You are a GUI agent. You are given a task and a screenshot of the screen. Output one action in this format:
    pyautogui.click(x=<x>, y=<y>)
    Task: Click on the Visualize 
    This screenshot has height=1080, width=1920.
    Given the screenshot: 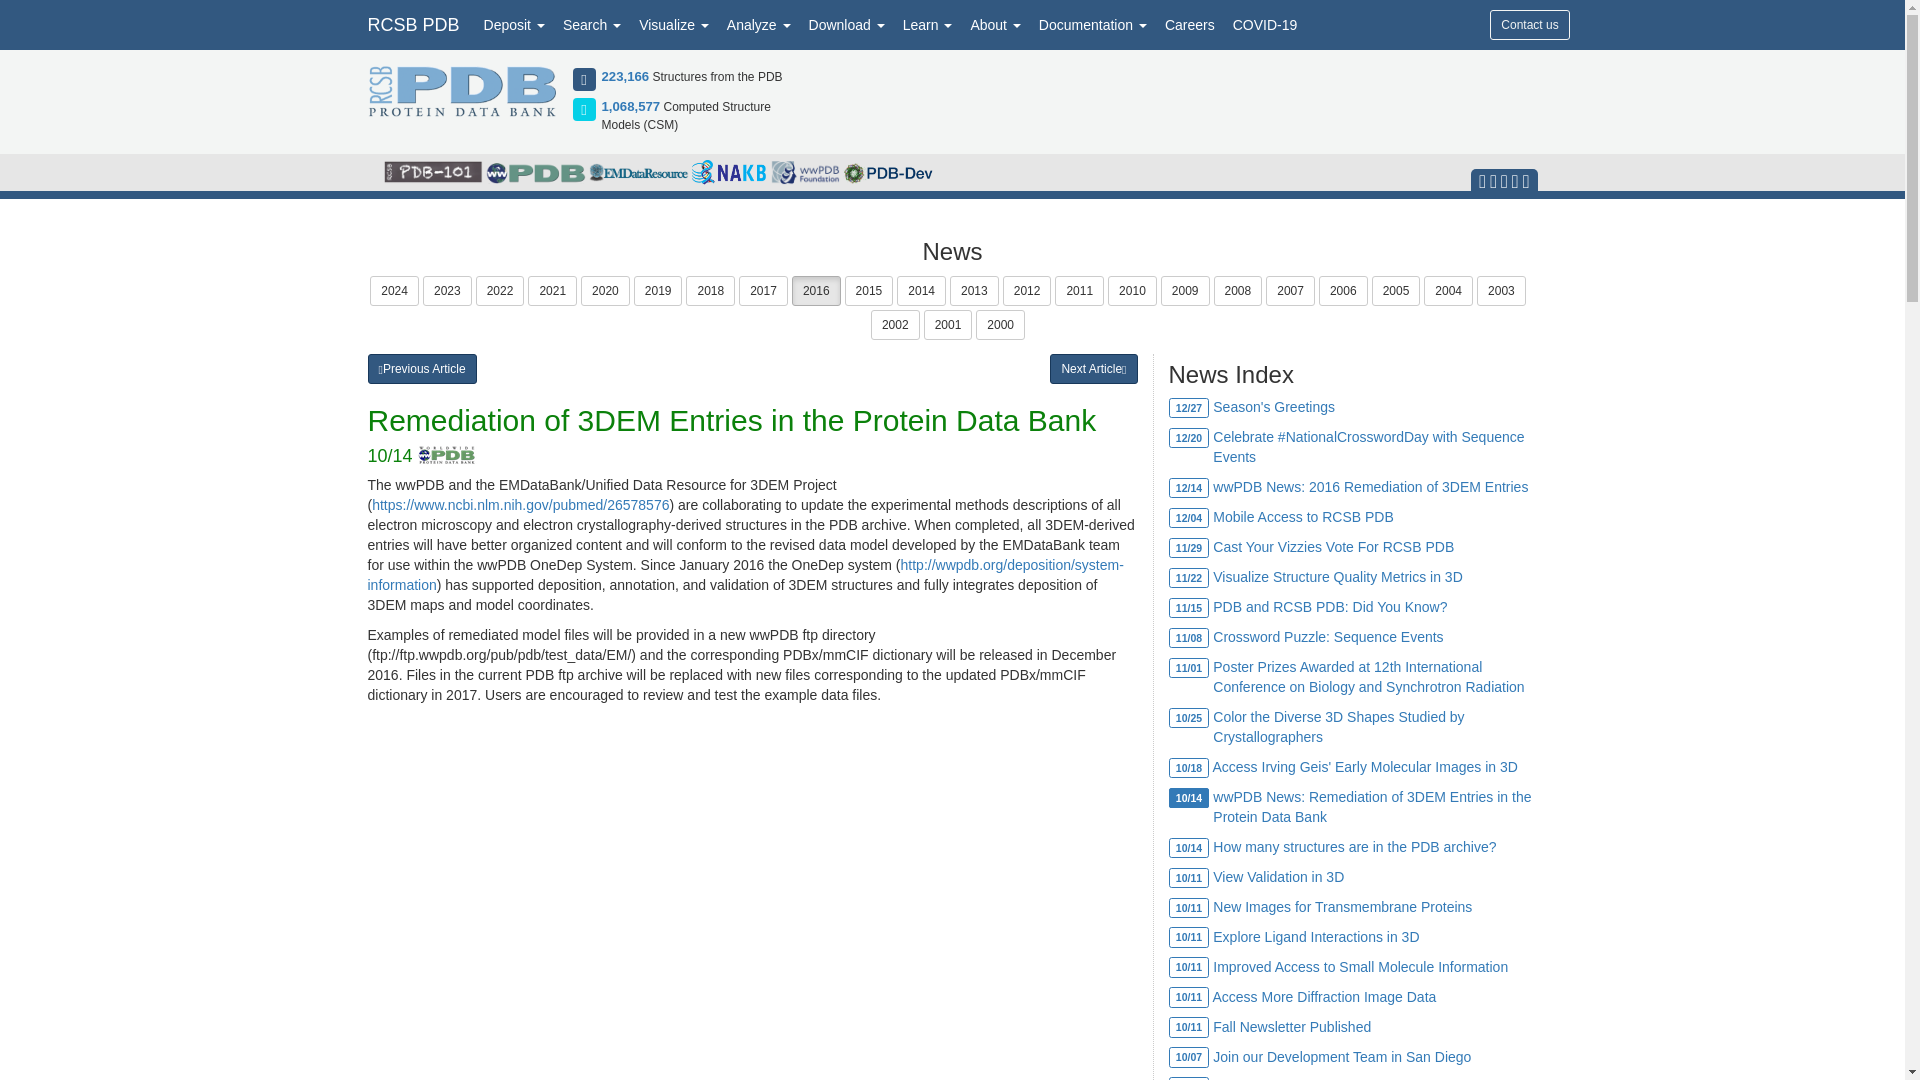 What is the action you would take?
    pyautogui.click(x=674, y=24)
    